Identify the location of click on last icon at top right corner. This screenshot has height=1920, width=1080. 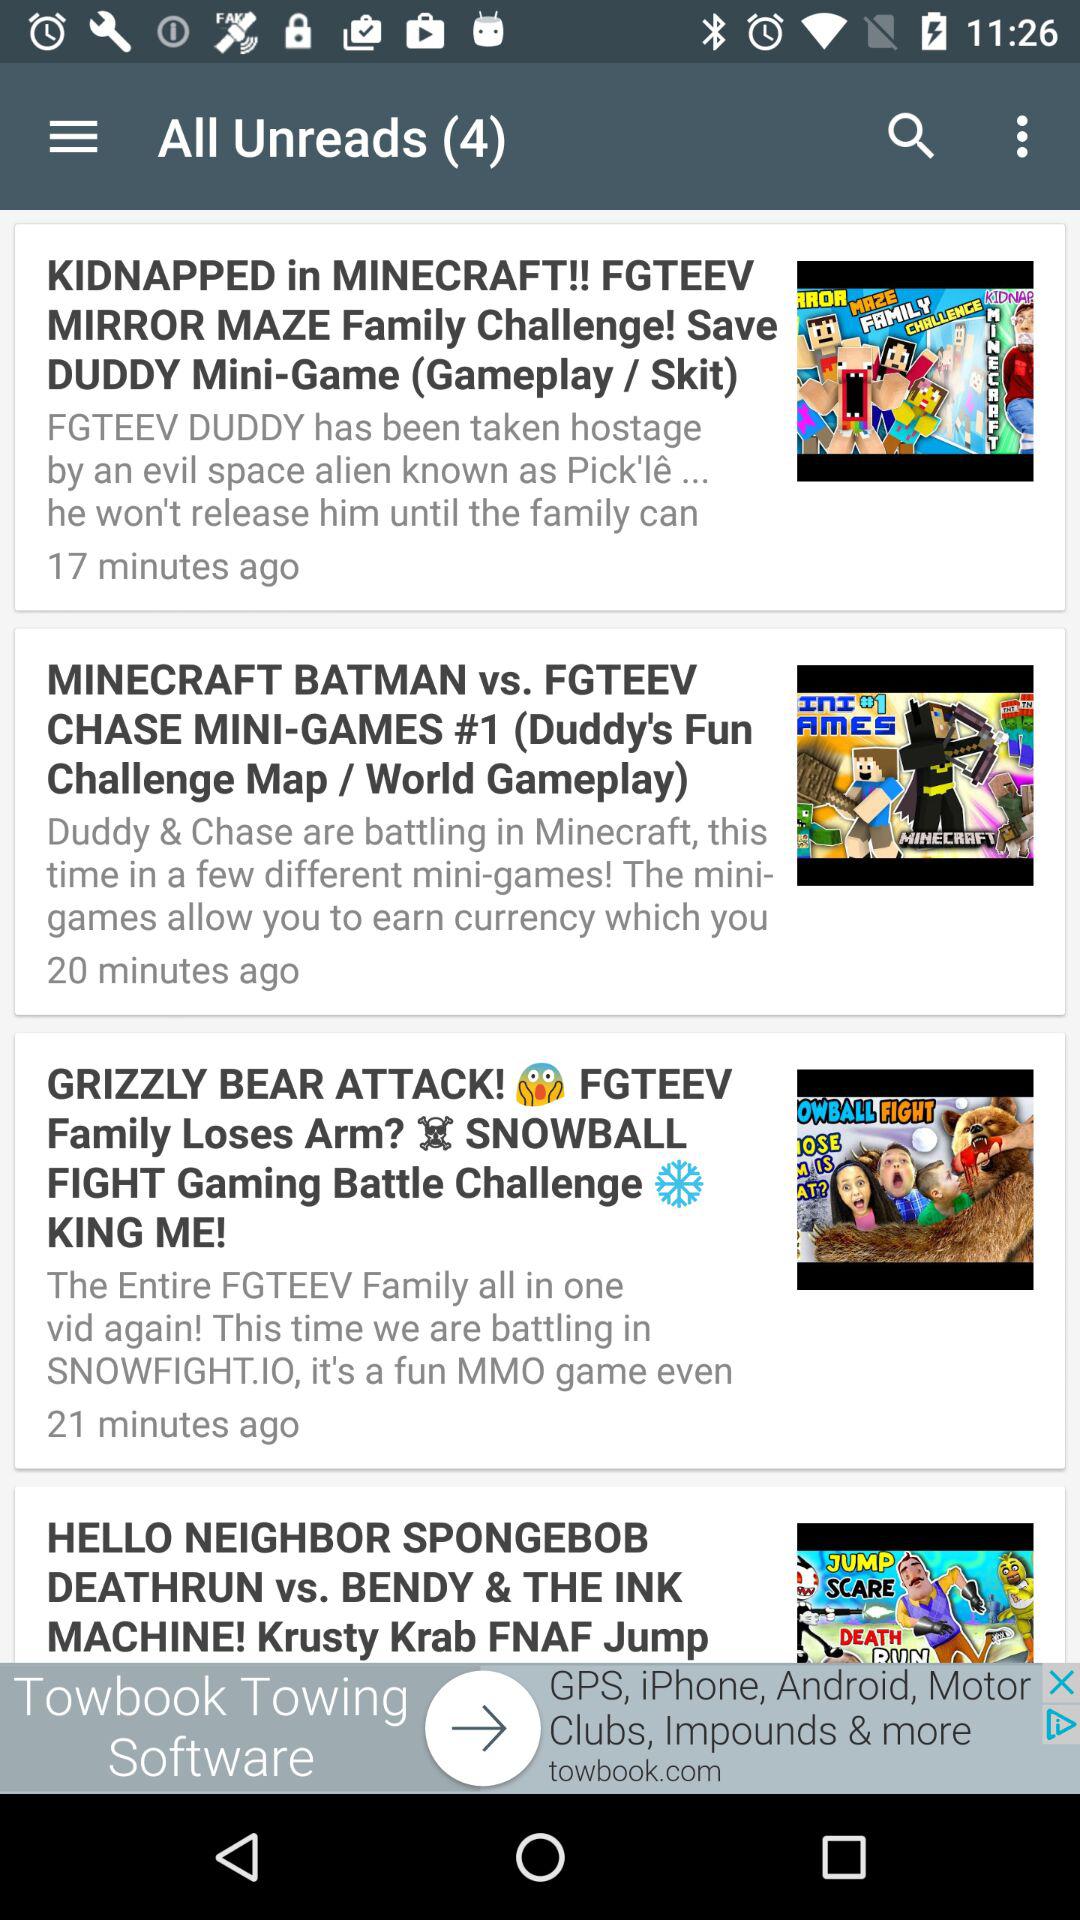
(1028, 136).